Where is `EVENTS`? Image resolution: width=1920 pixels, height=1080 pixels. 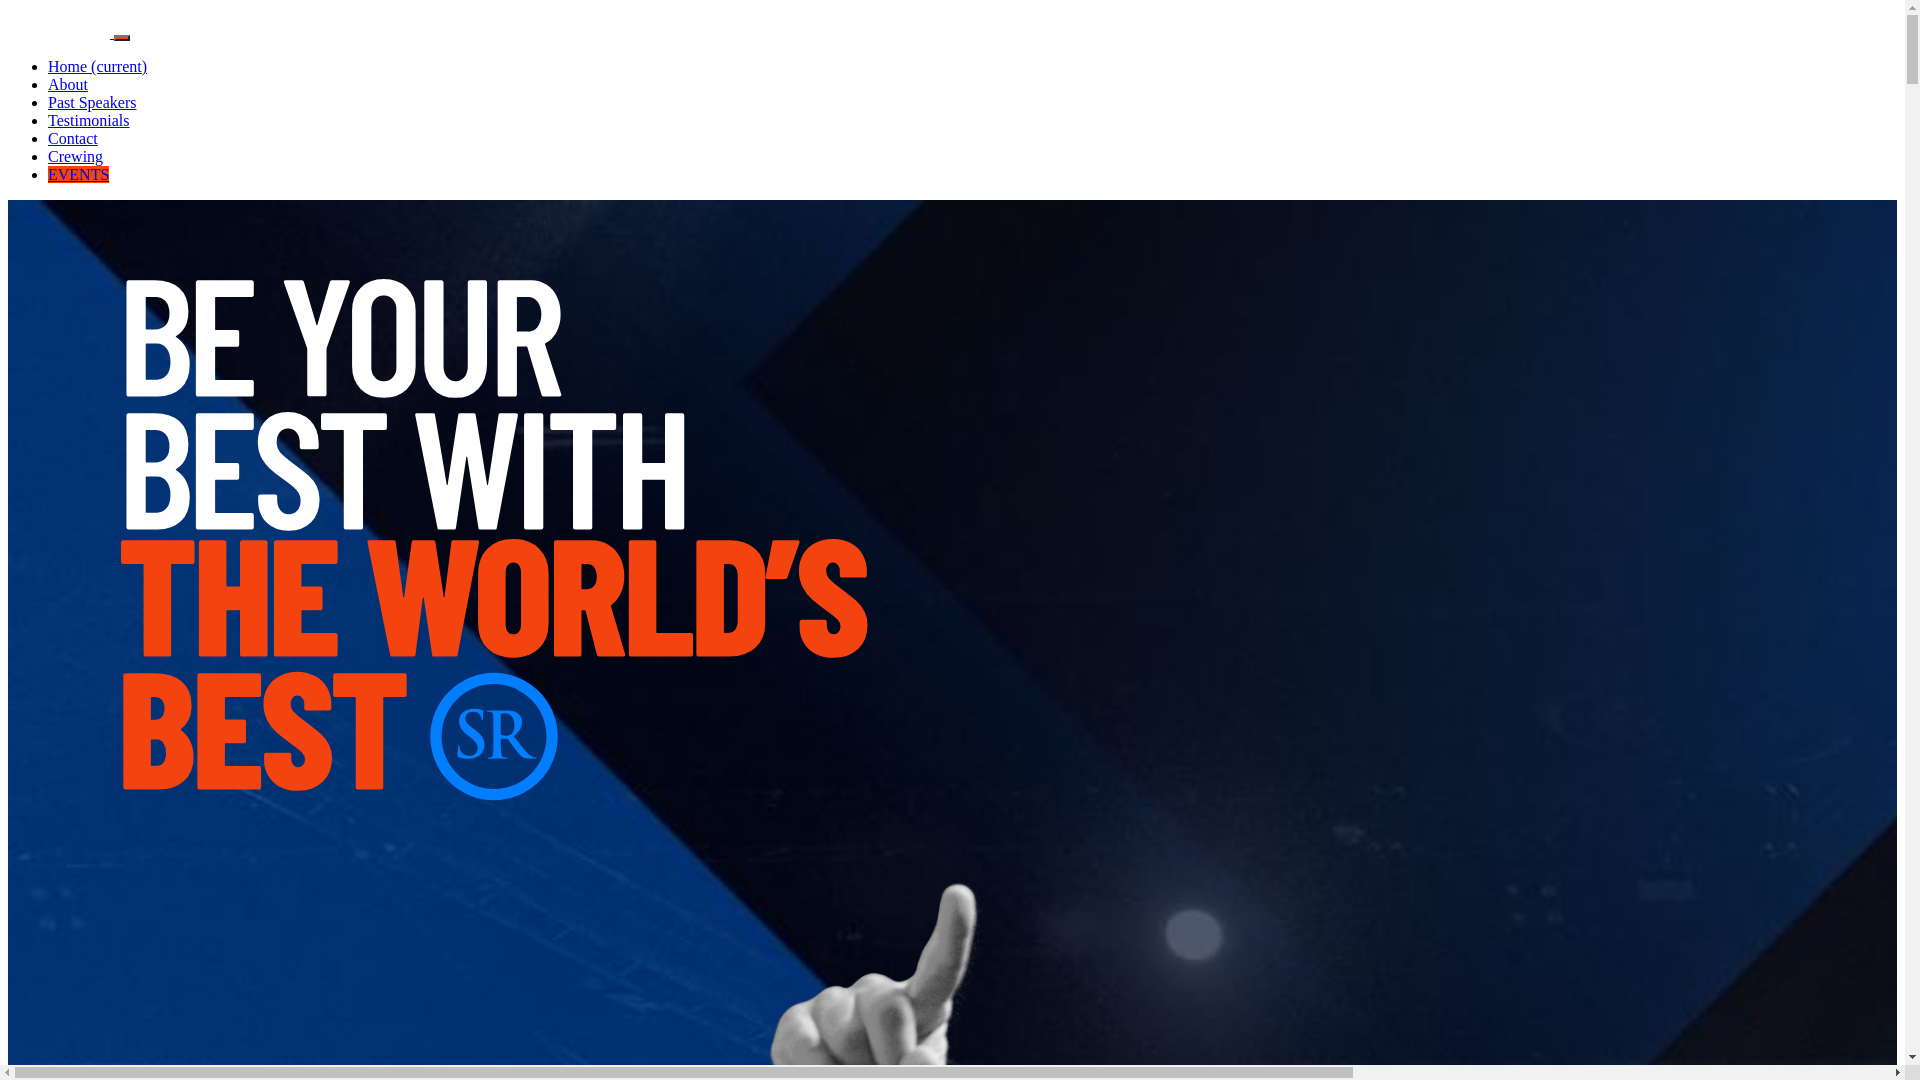 EVENTS is located at coordinates (78, 174).